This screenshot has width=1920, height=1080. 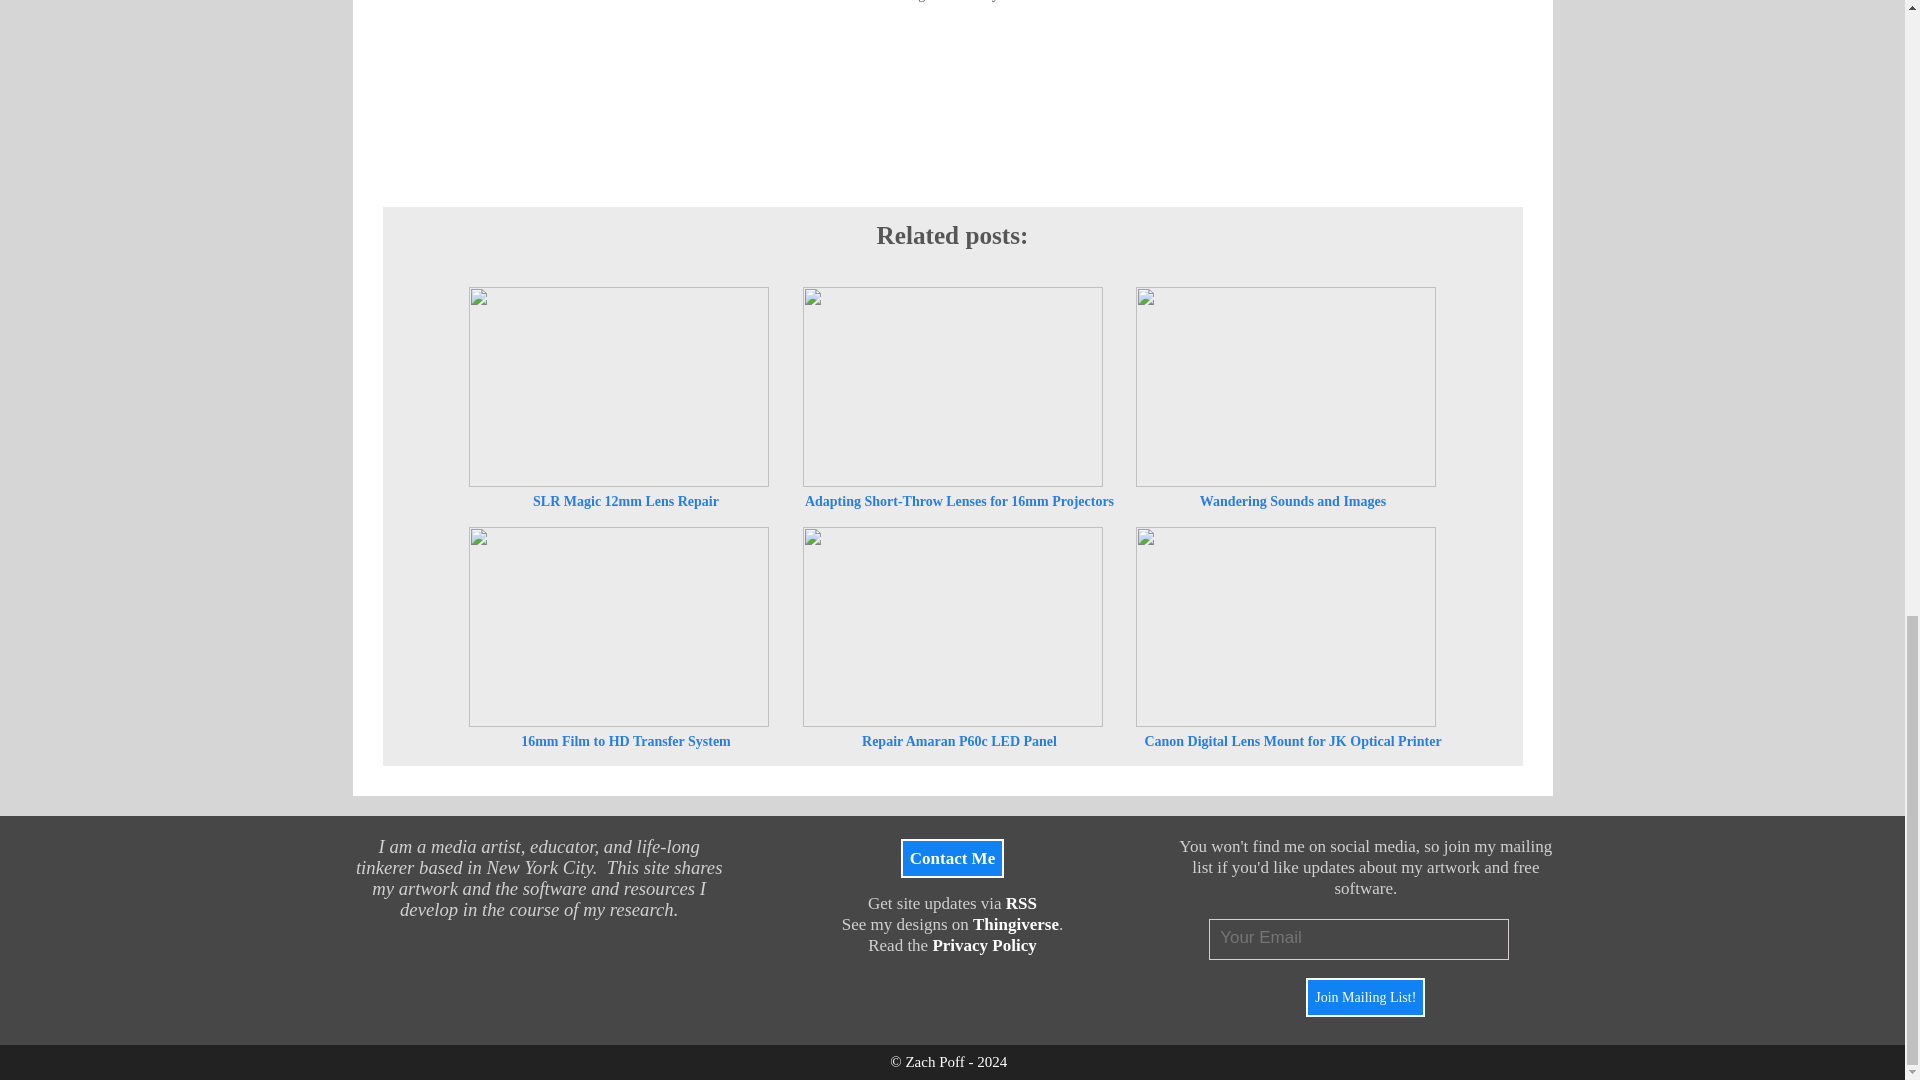 I want to click on SLR Magic 12mm Lens Repair, so click(x=618, y=386).